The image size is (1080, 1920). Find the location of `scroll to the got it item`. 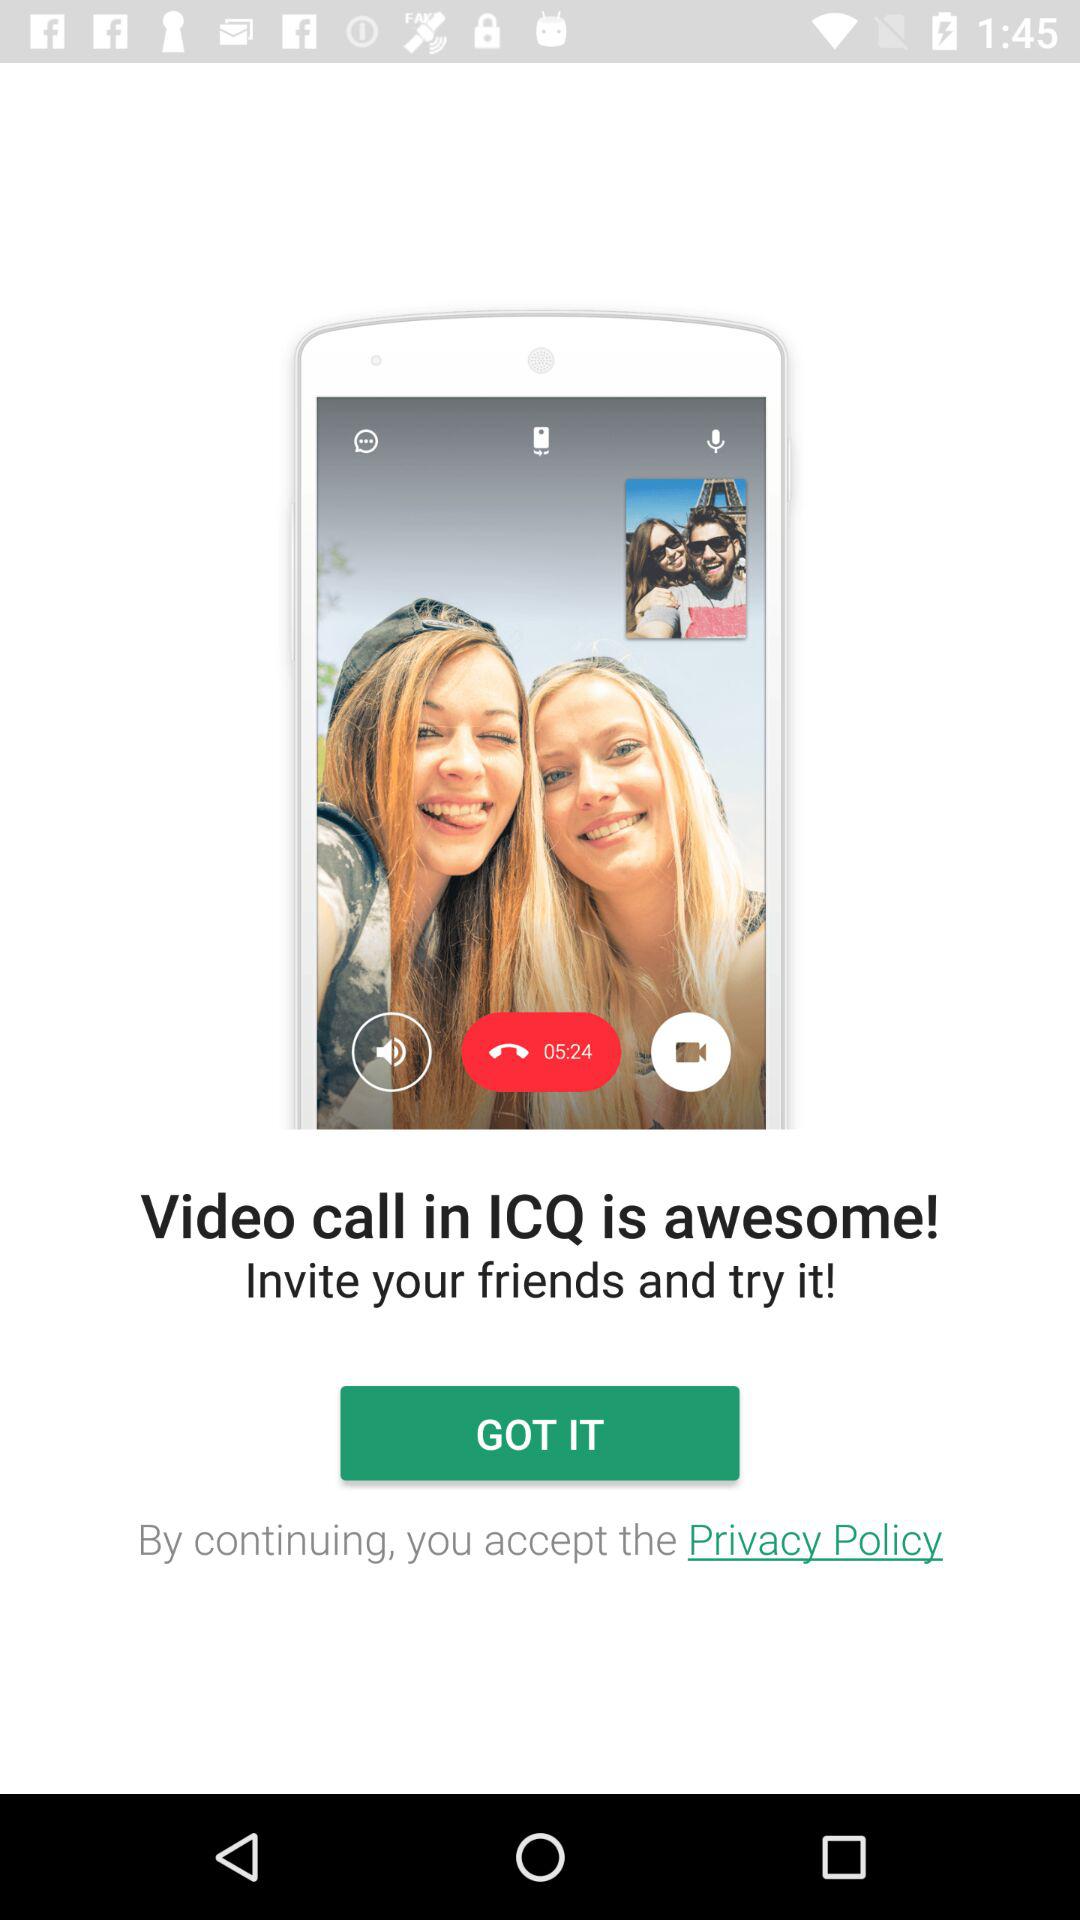

scroll to the got it item is located at coordinates (539, 1433).